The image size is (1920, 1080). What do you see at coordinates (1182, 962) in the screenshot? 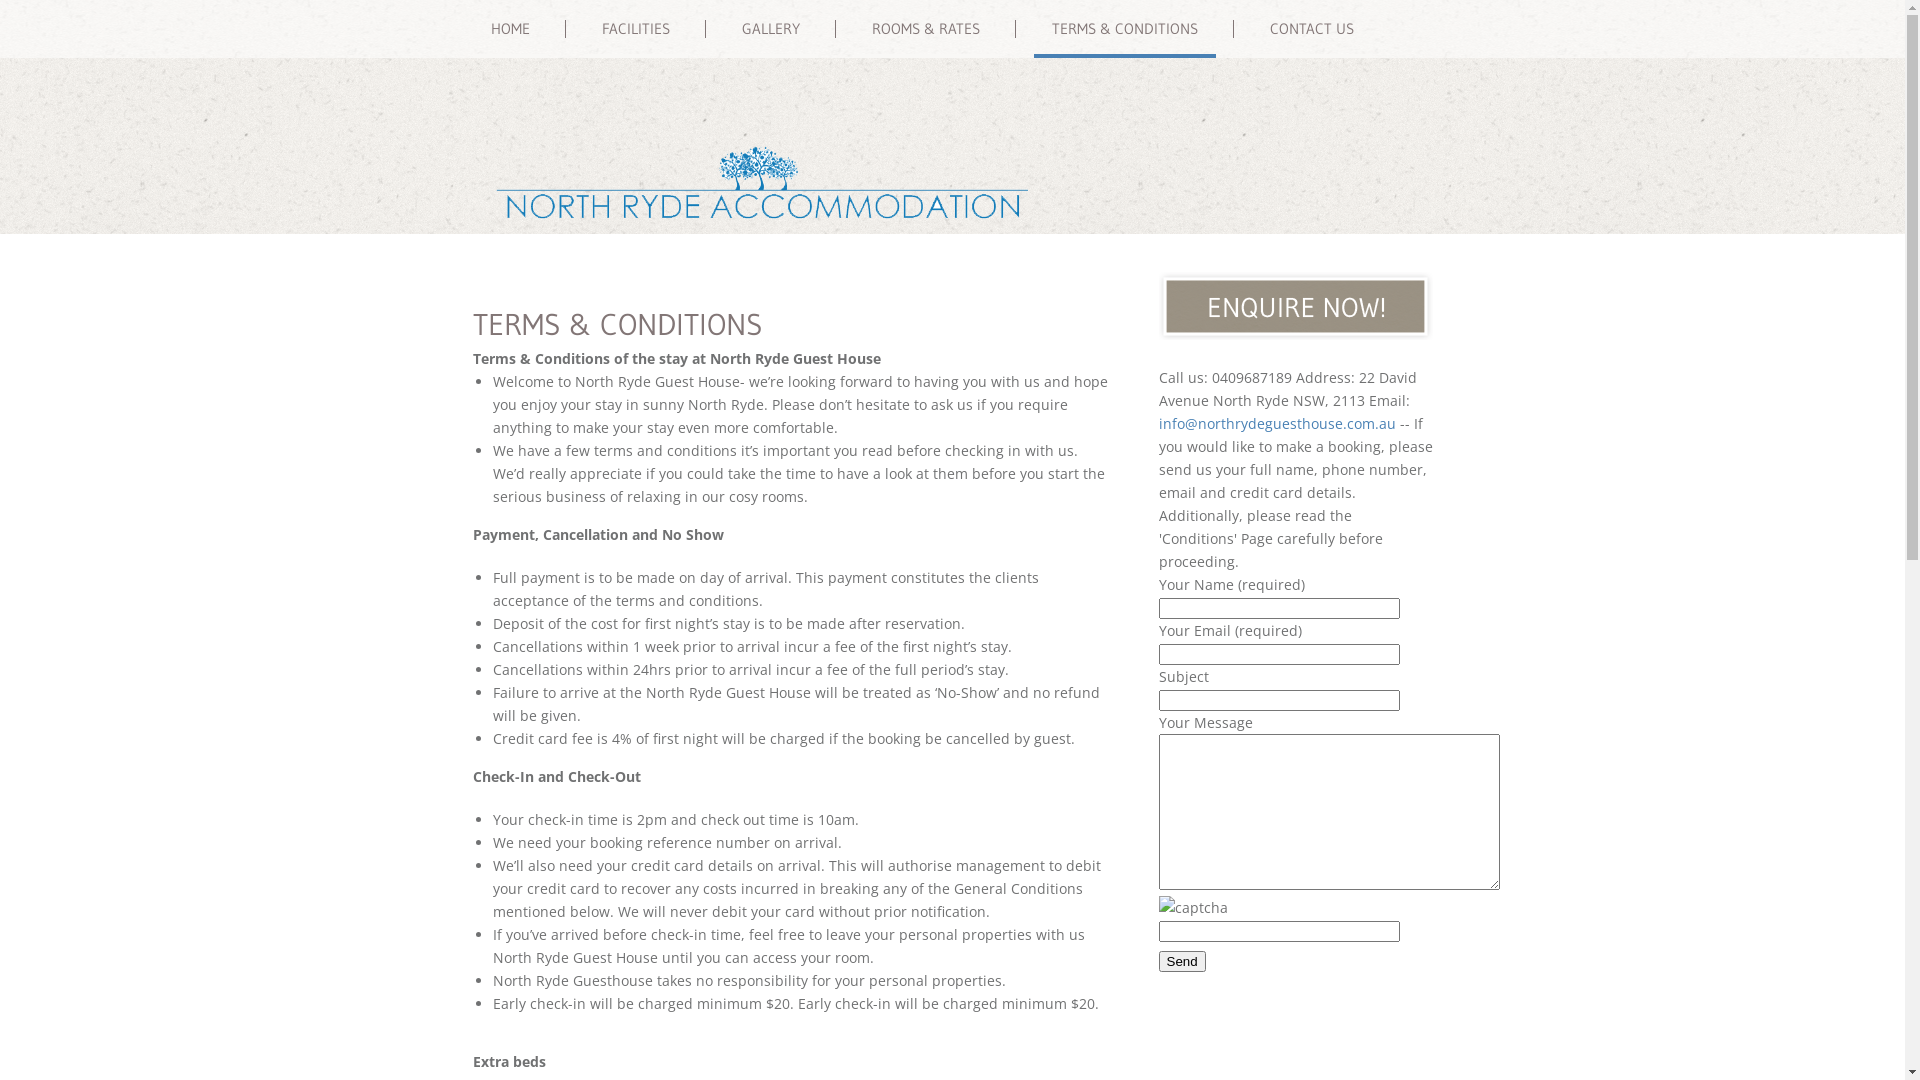
I see `Send` at bounding box center [1182, 962].